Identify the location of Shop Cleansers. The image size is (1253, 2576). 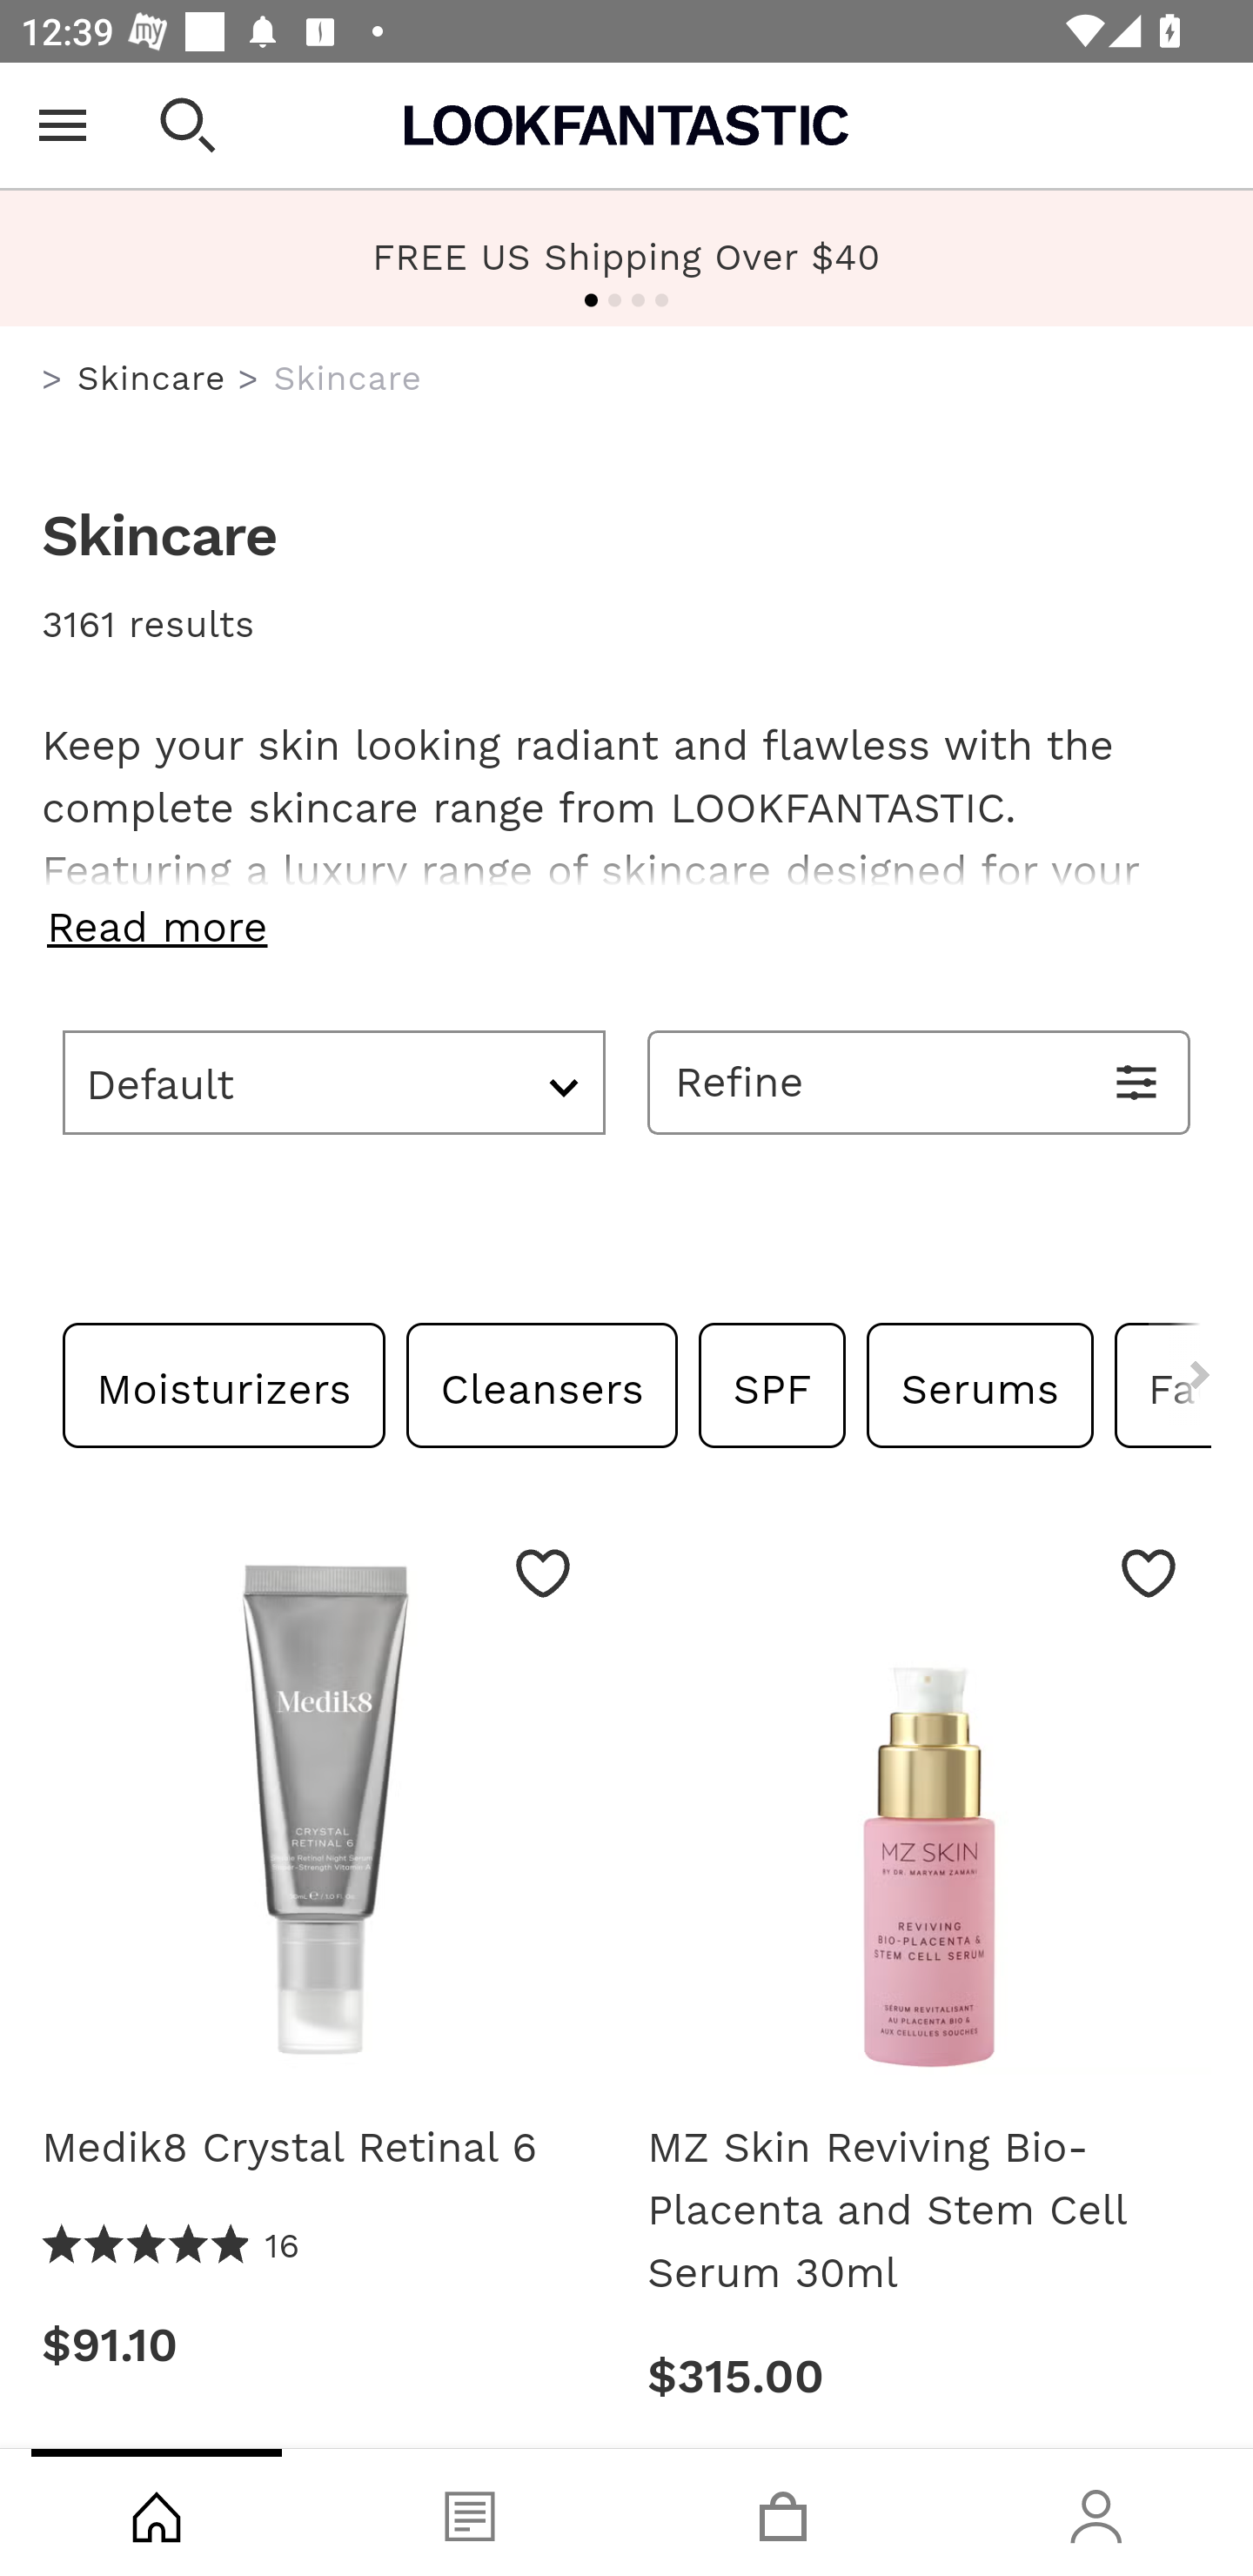
(541, 1384).